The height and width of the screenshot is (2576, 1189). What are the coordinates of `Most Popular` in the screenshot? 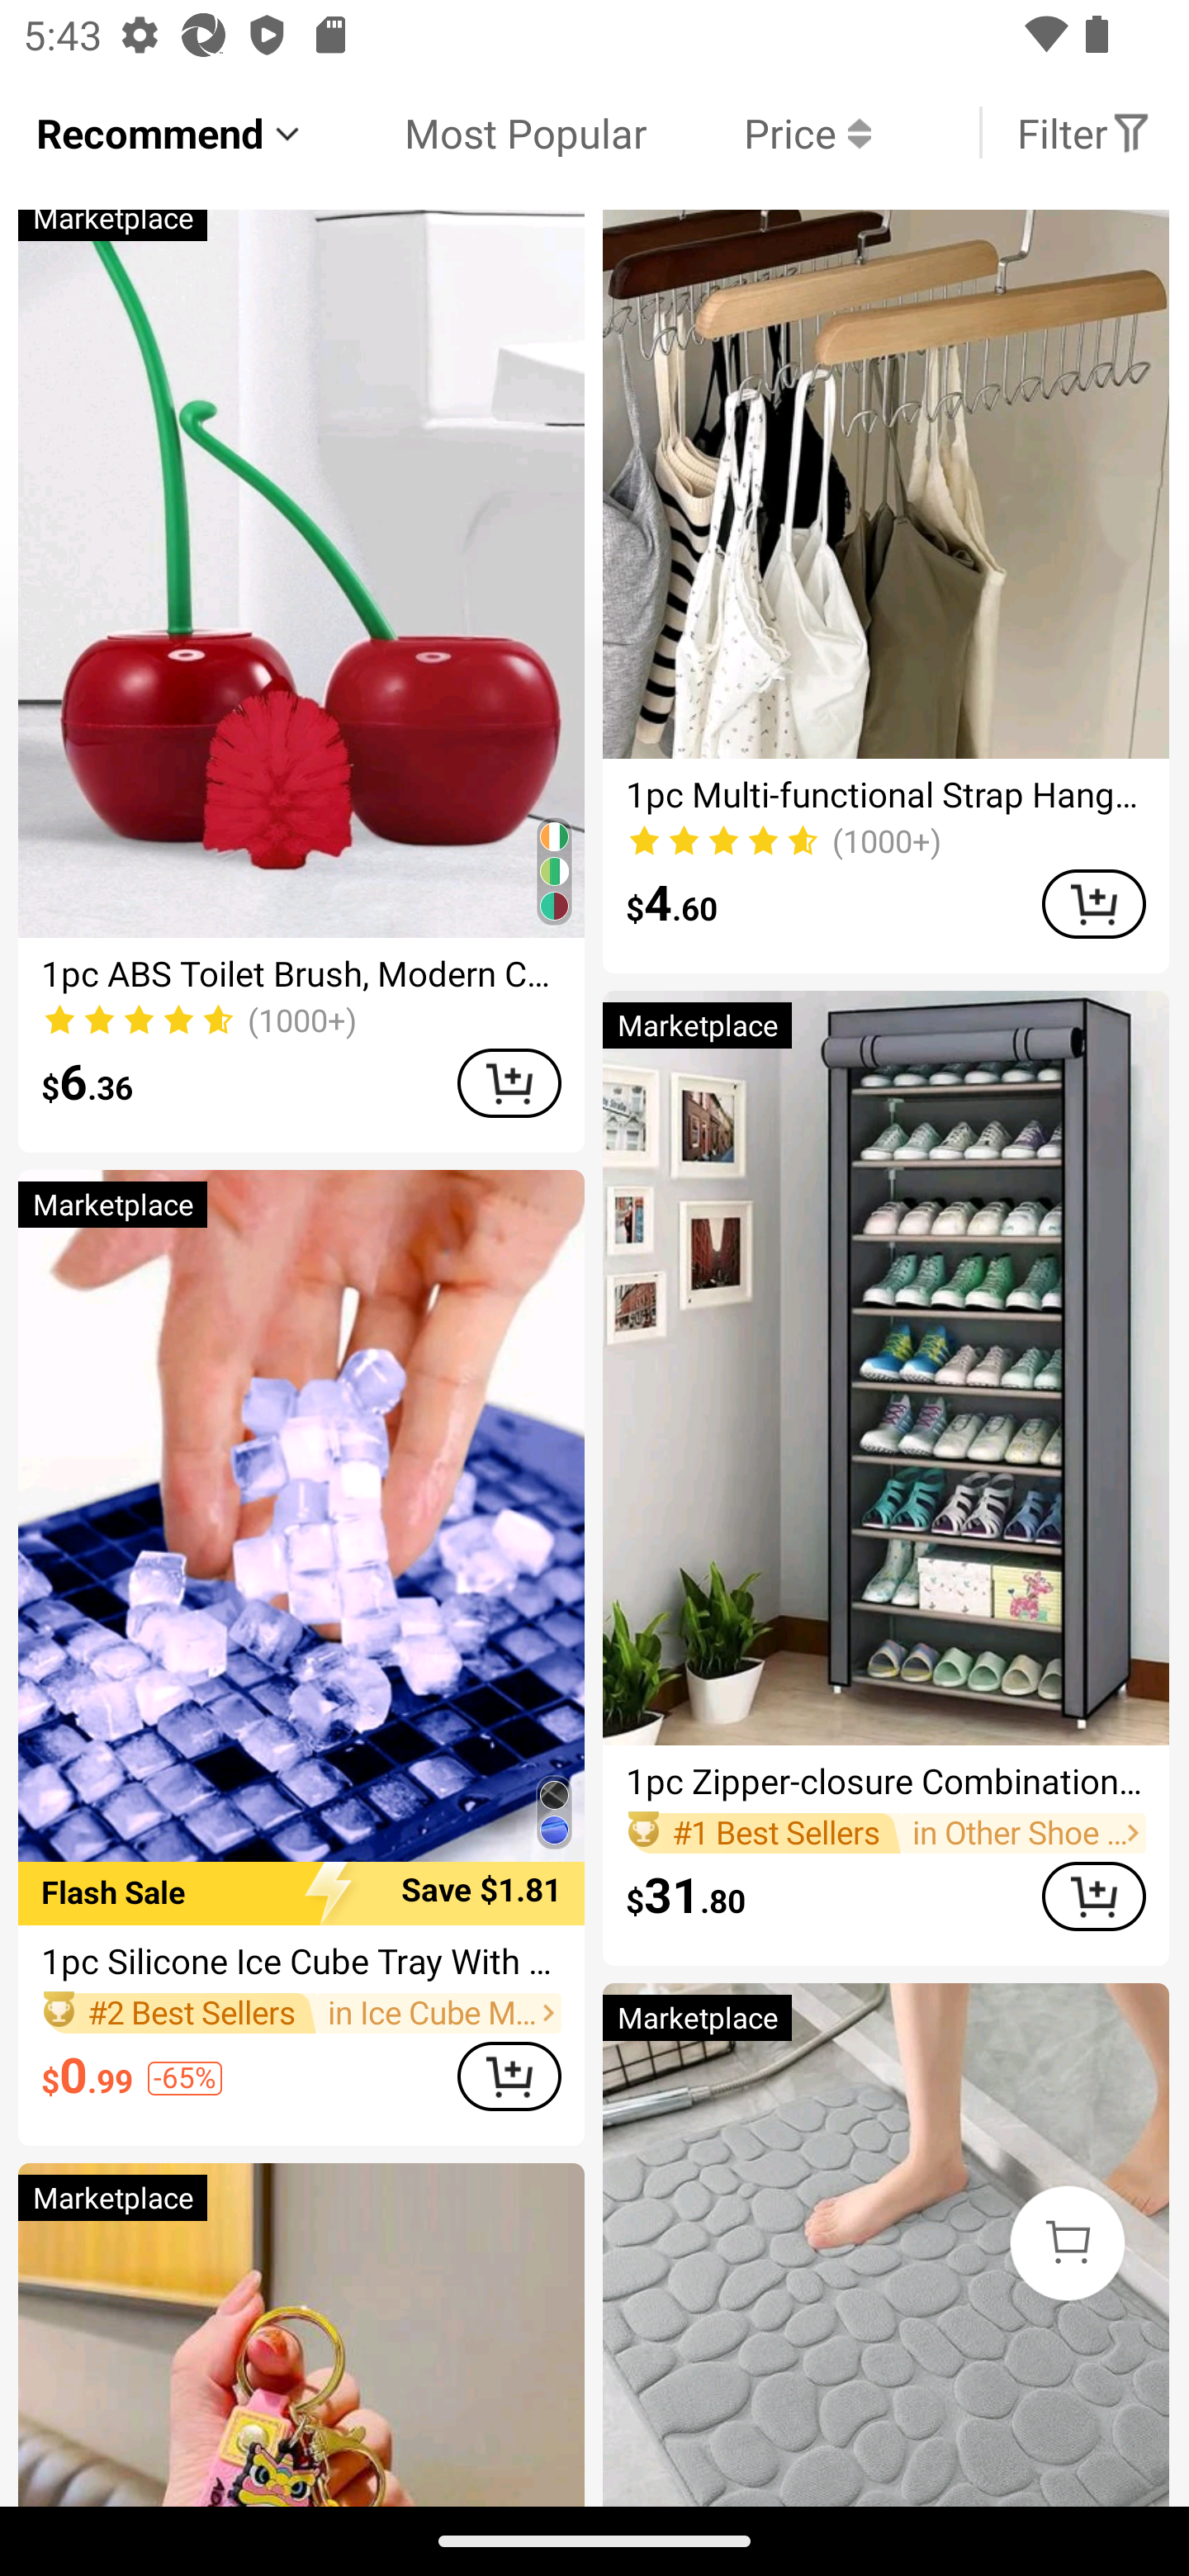 It's located at (476, 132).